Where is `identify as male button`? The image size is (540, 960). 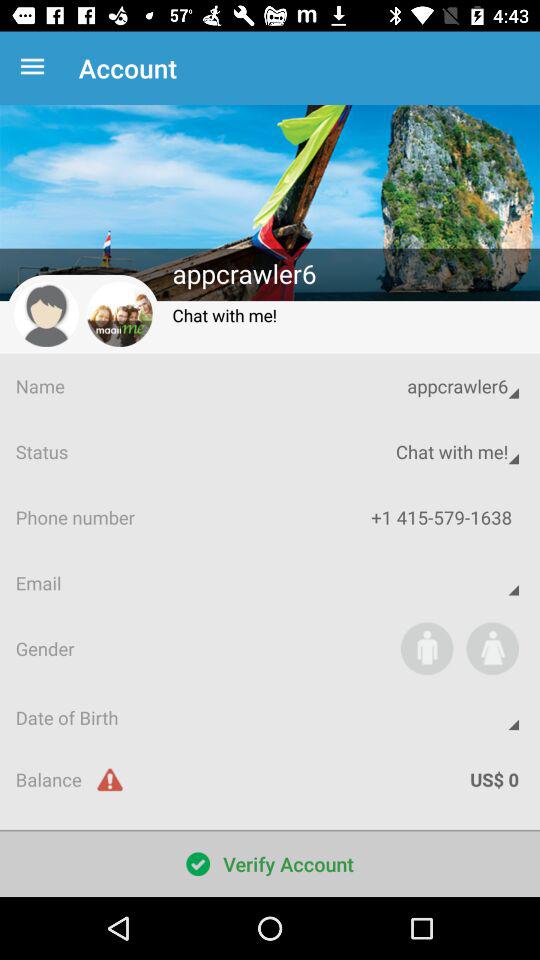 identify as male button is located at coordinates (426, 648).